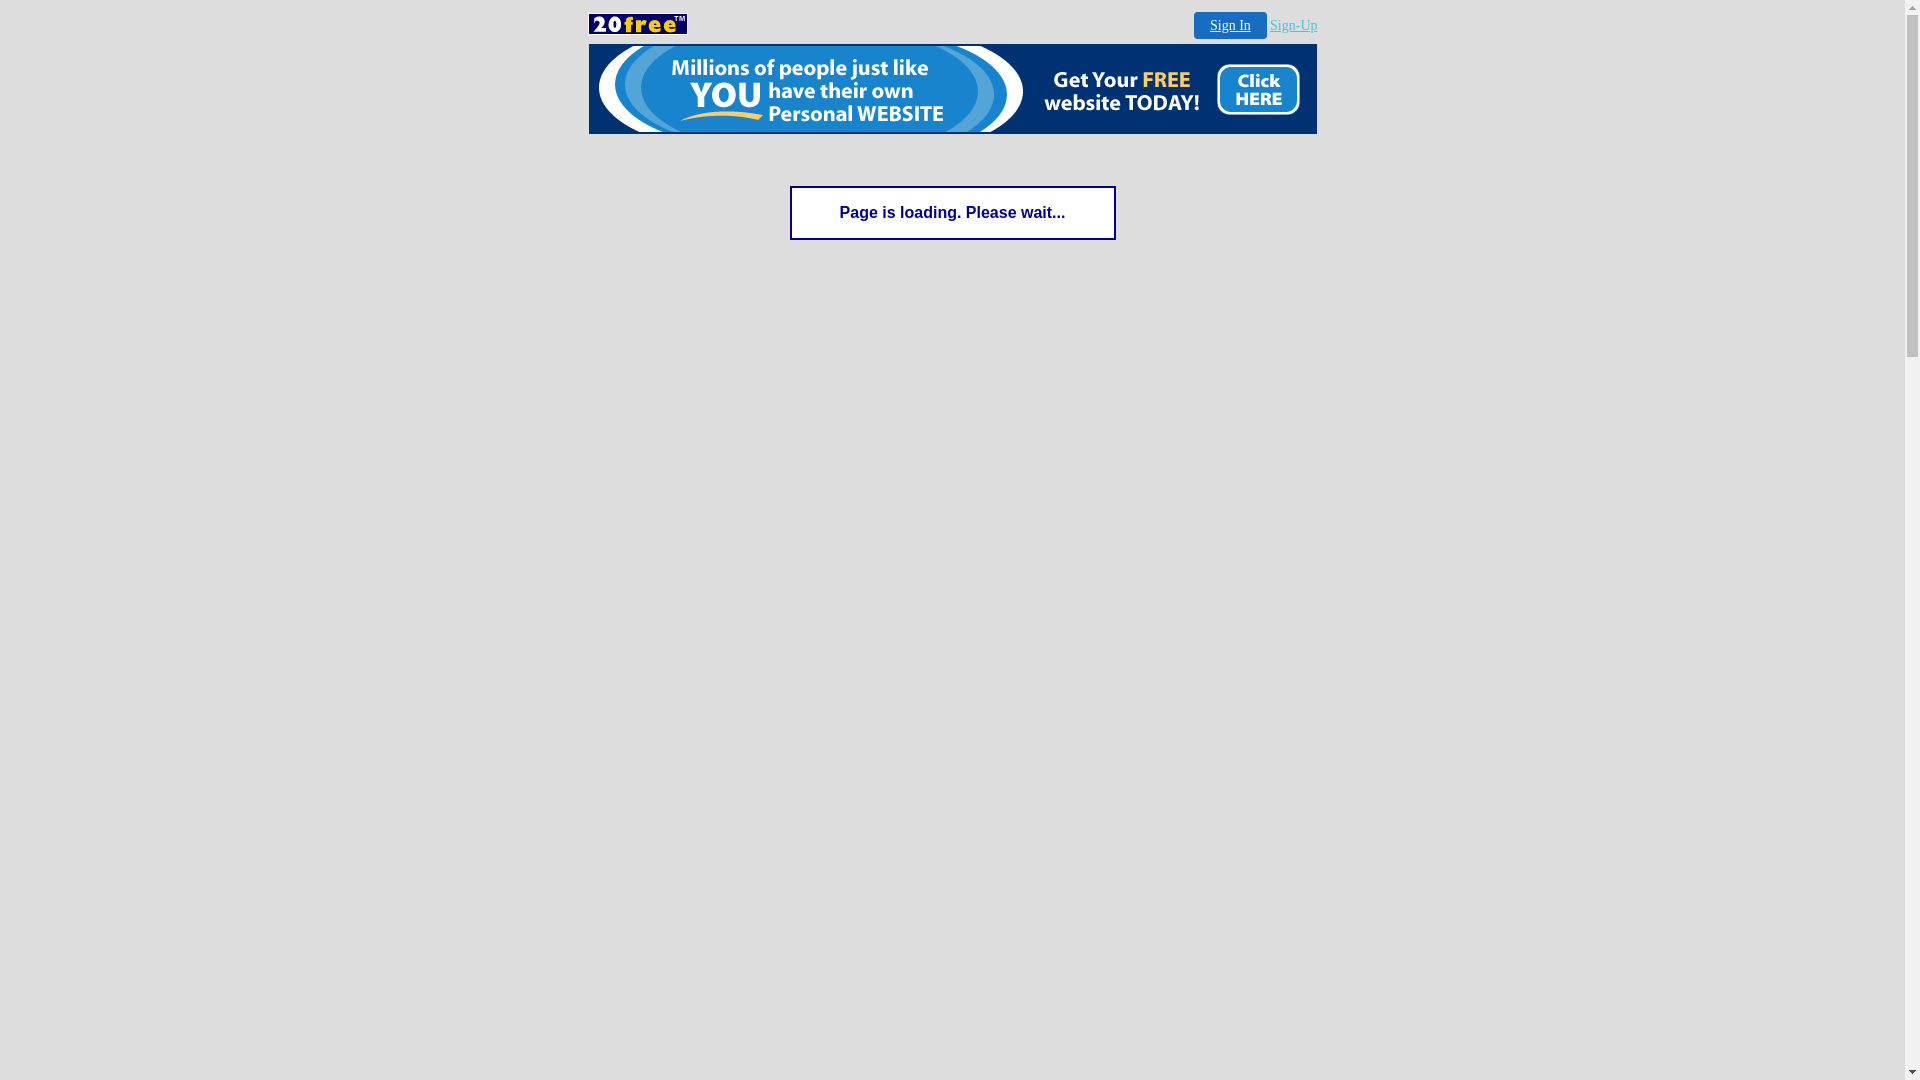 The height and width of the screenshot is (1080, 1920). I want to click on Sign In, so click(1230, 25).